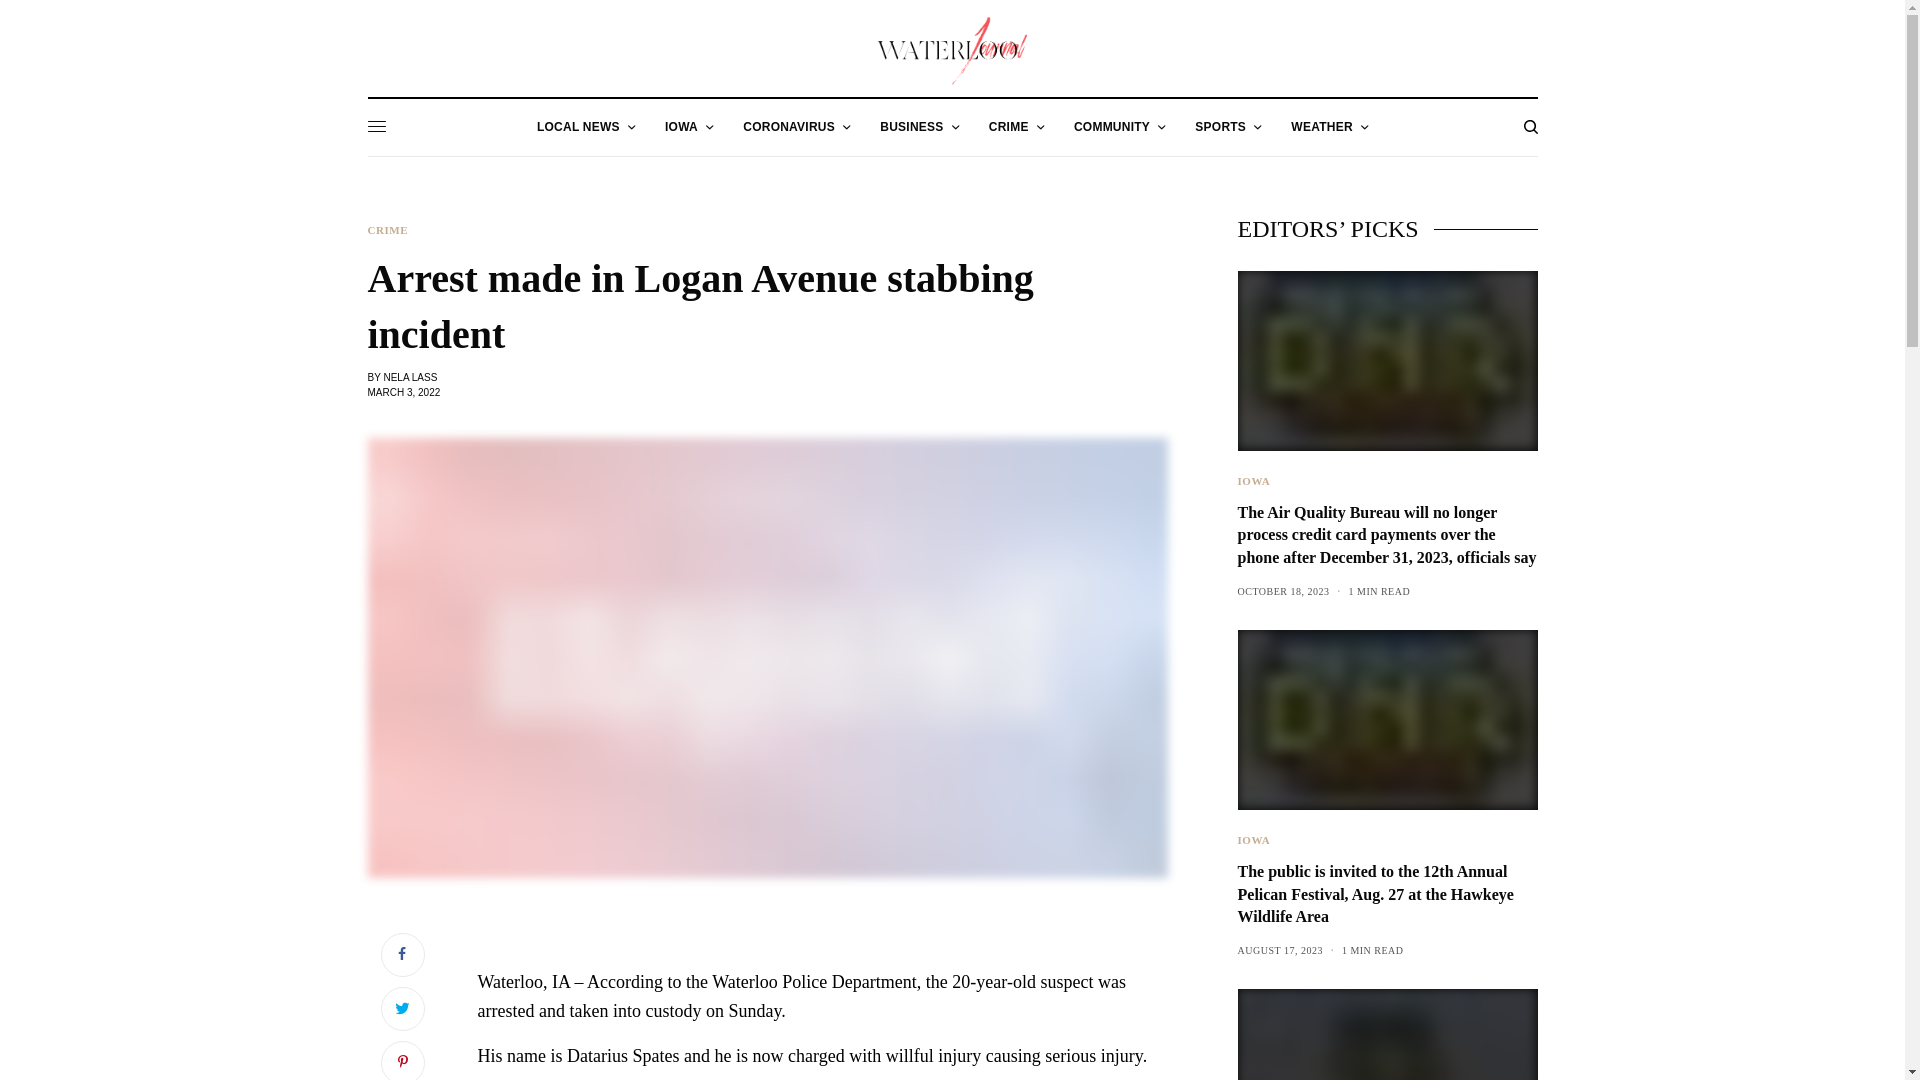  What do you see at coordinates (918, 126) in the screenshot?
I see `BUSINESS` at bounding box center [918, 126].